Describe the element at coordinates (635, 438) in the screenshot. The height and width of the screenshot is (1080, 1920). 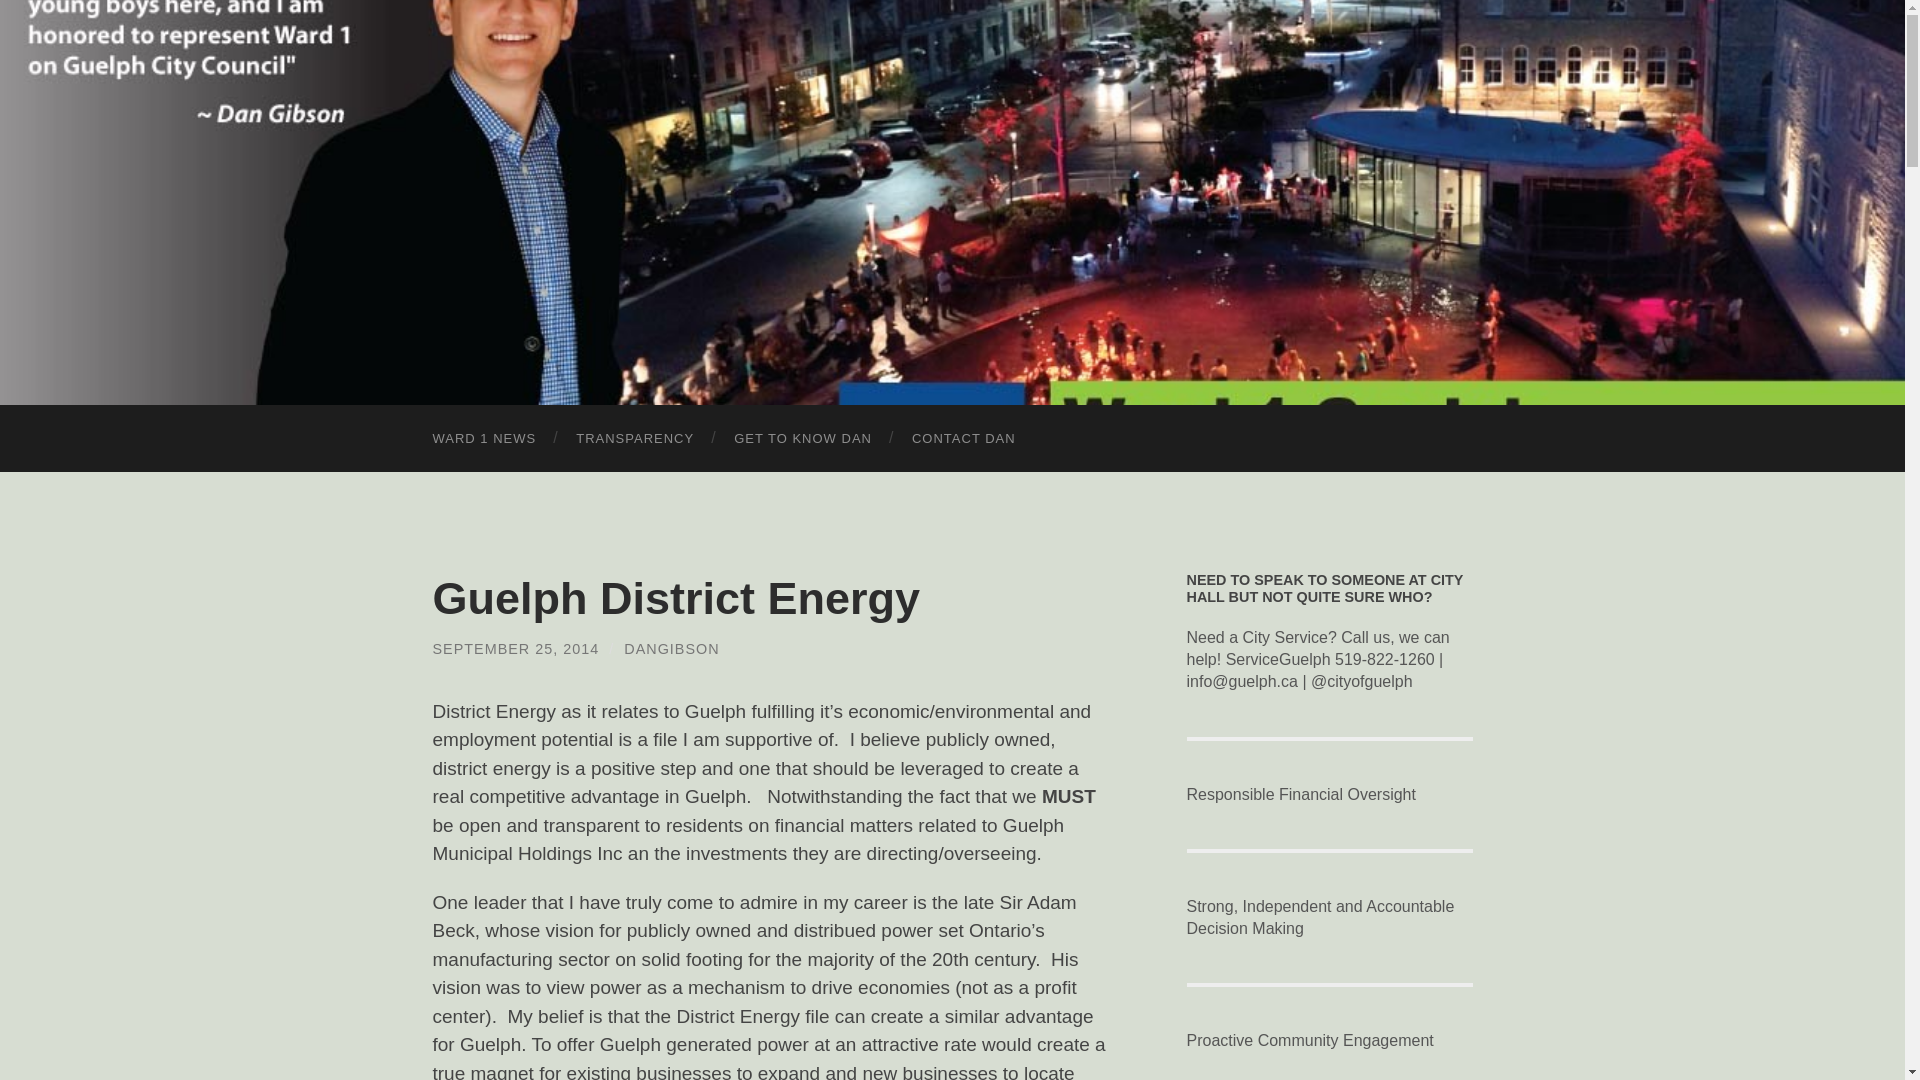
I see `TRANSPARENCY` at that location.